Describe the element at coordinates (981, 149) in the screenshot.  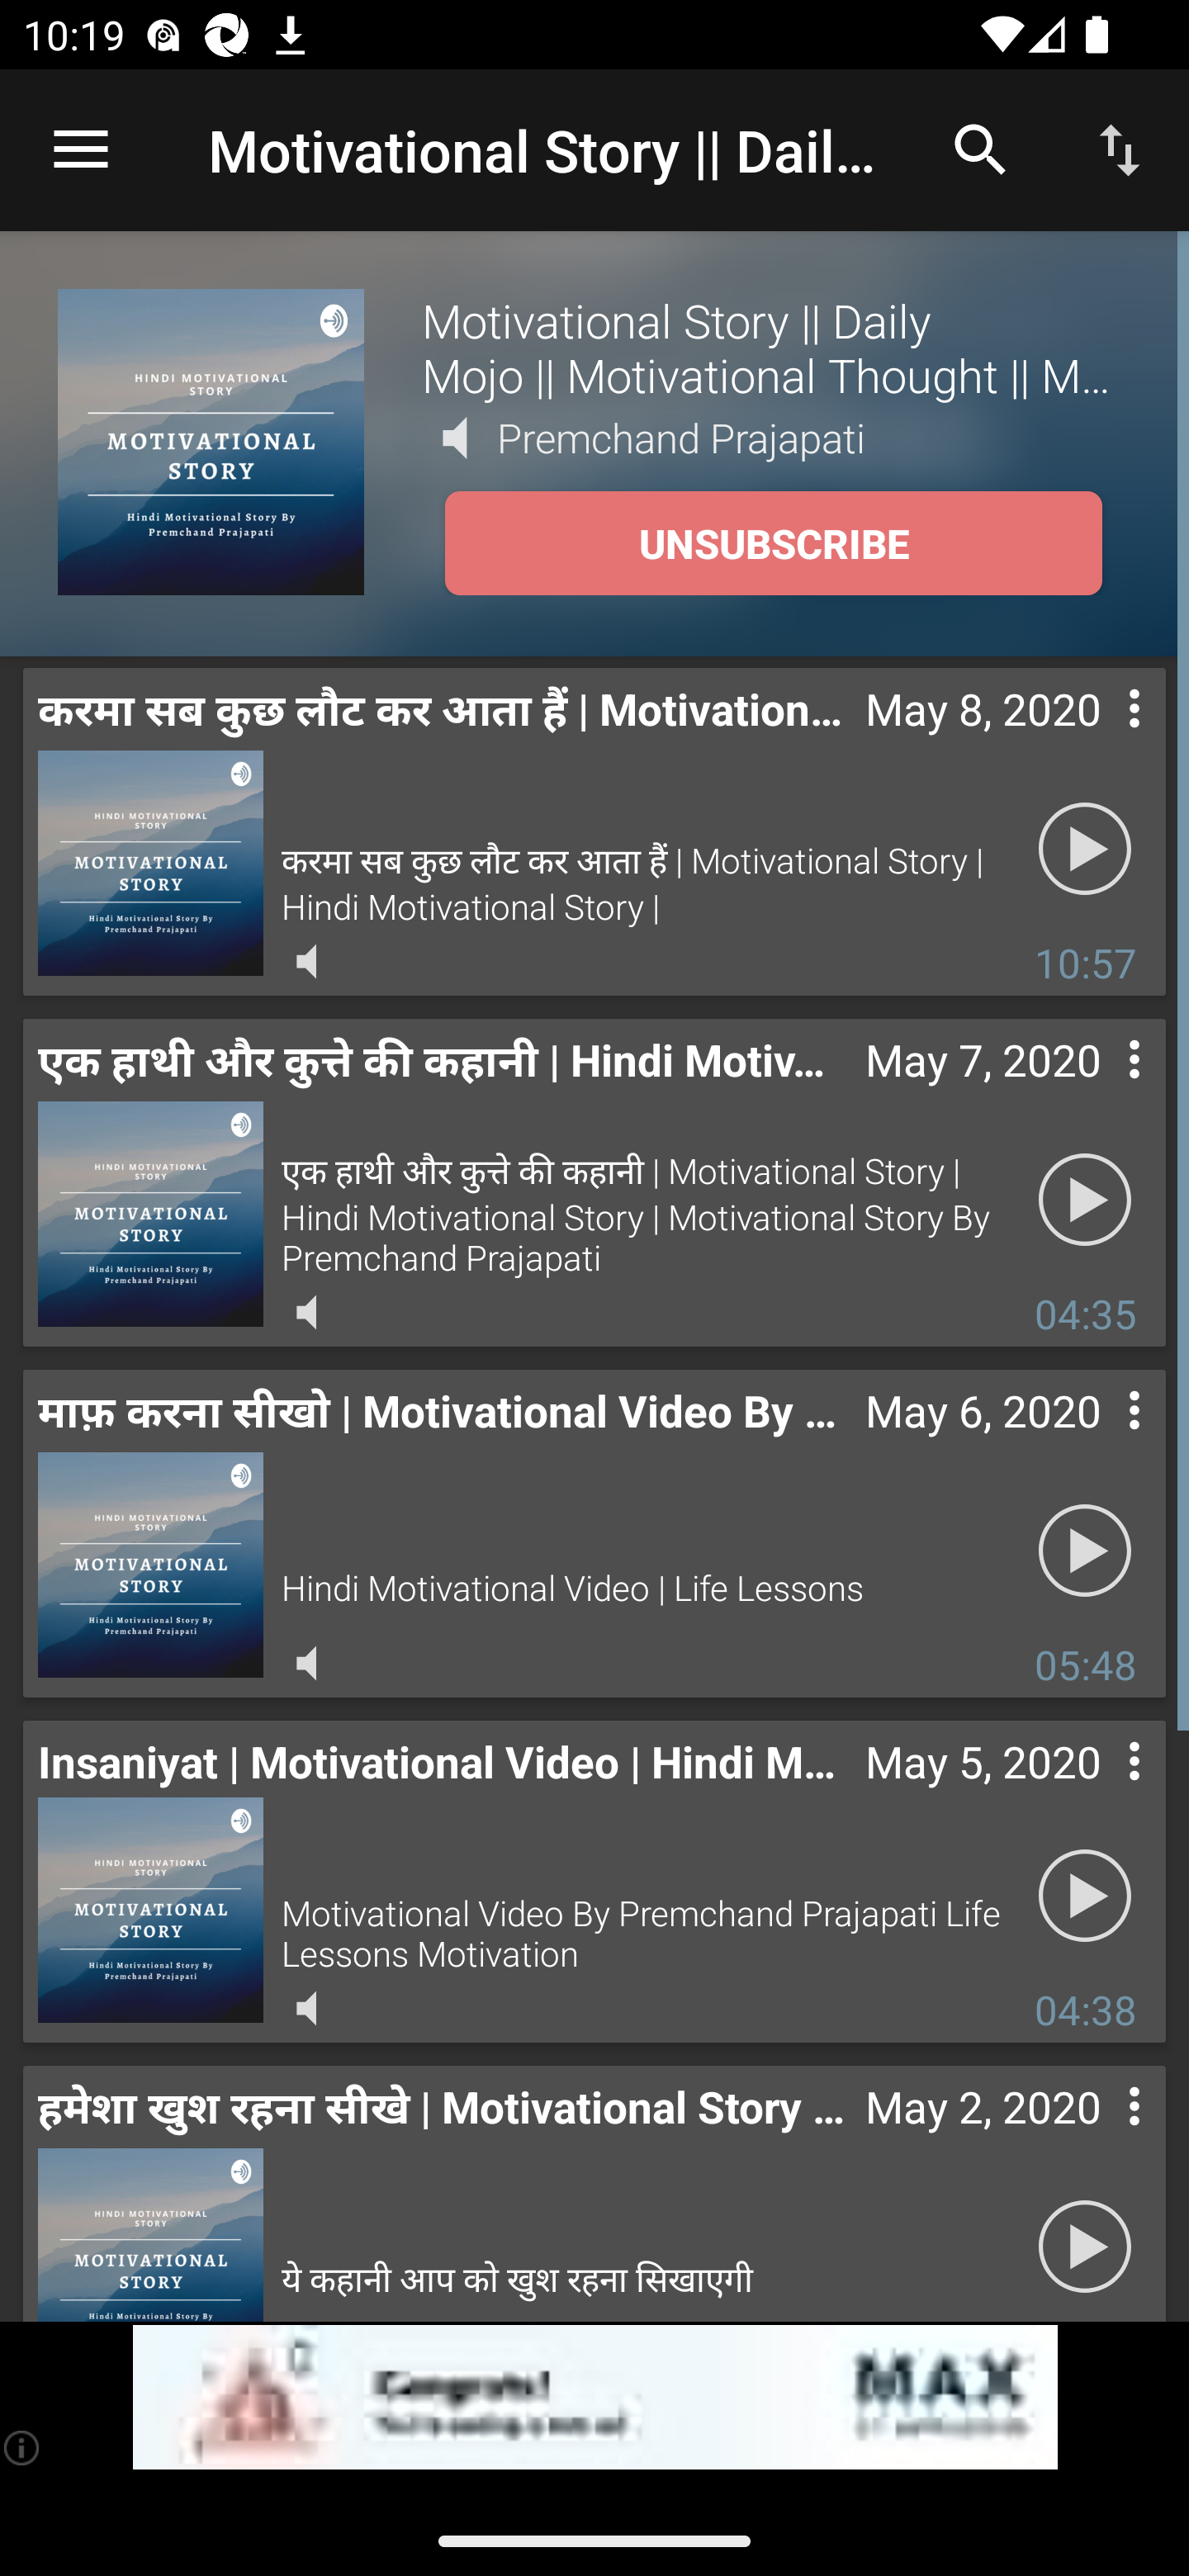
I see `Search` at that location.